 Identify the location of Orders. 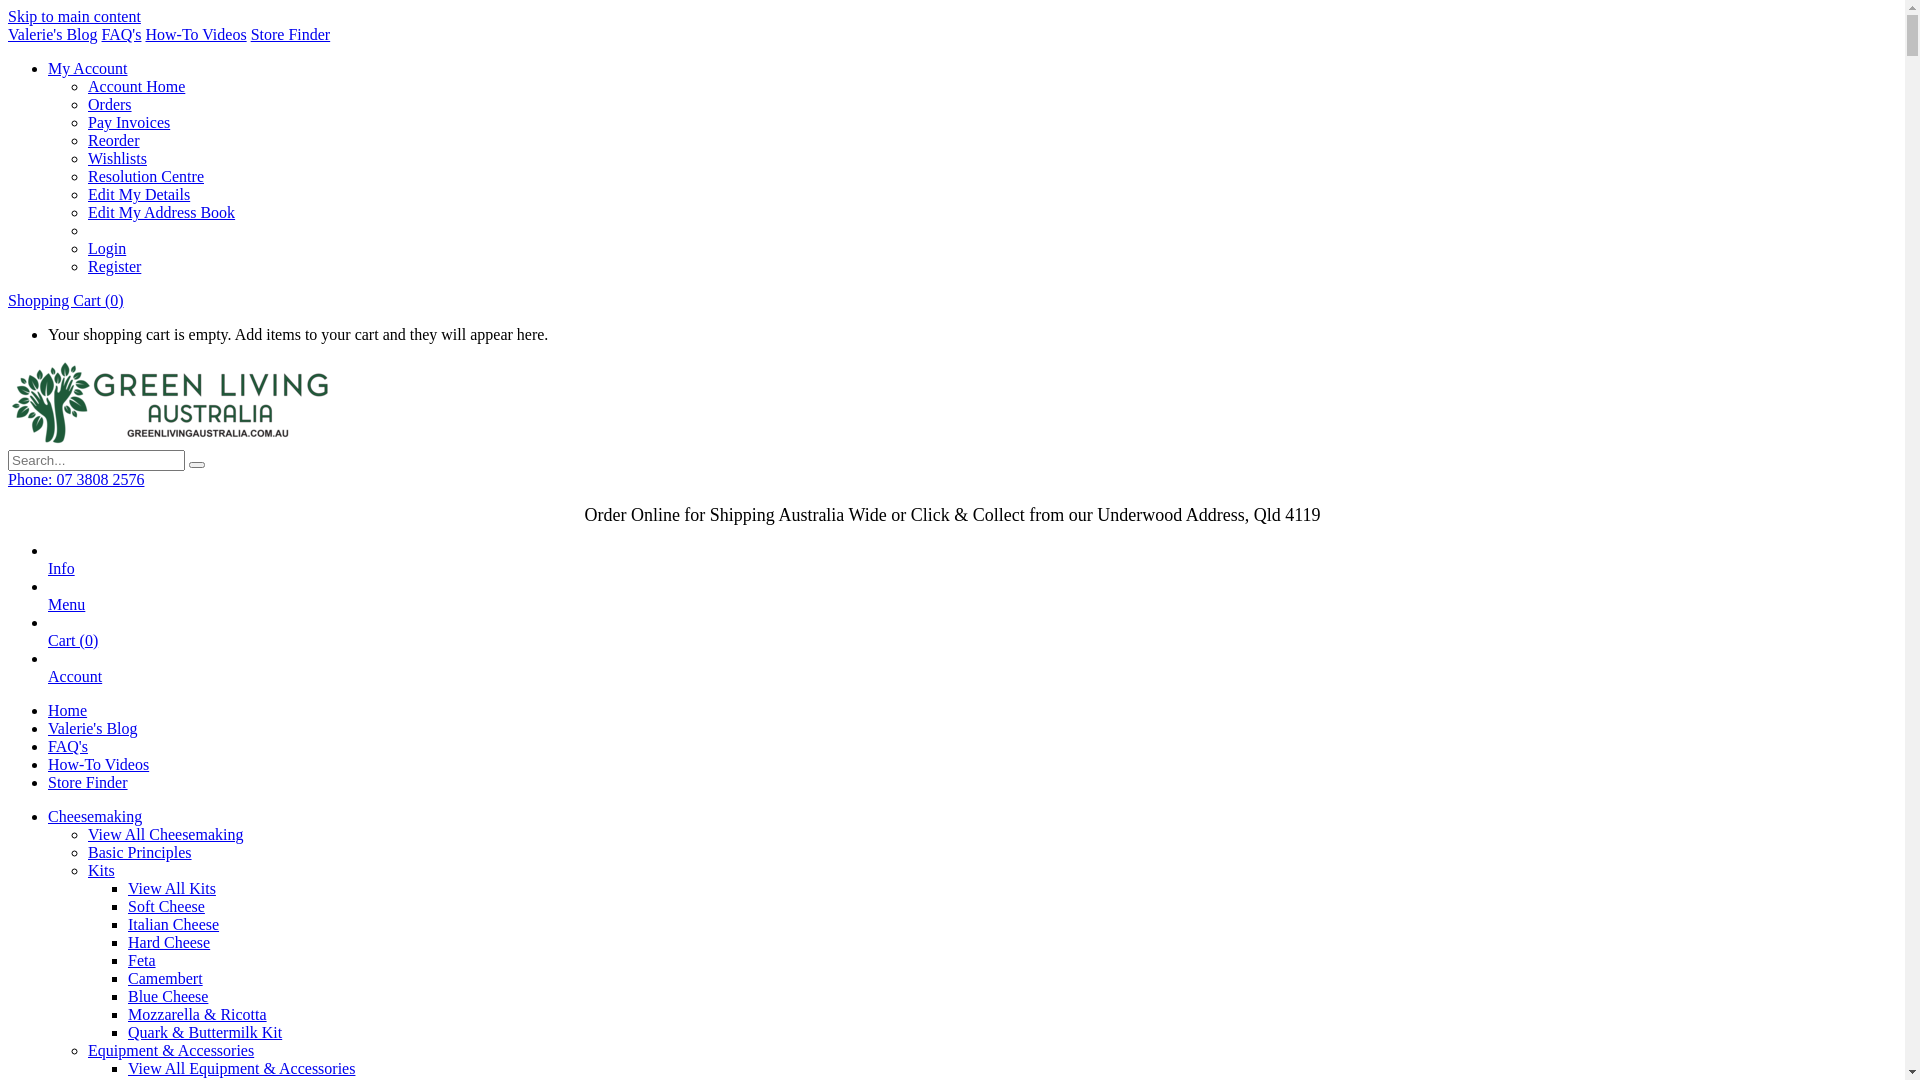
(110, 104).